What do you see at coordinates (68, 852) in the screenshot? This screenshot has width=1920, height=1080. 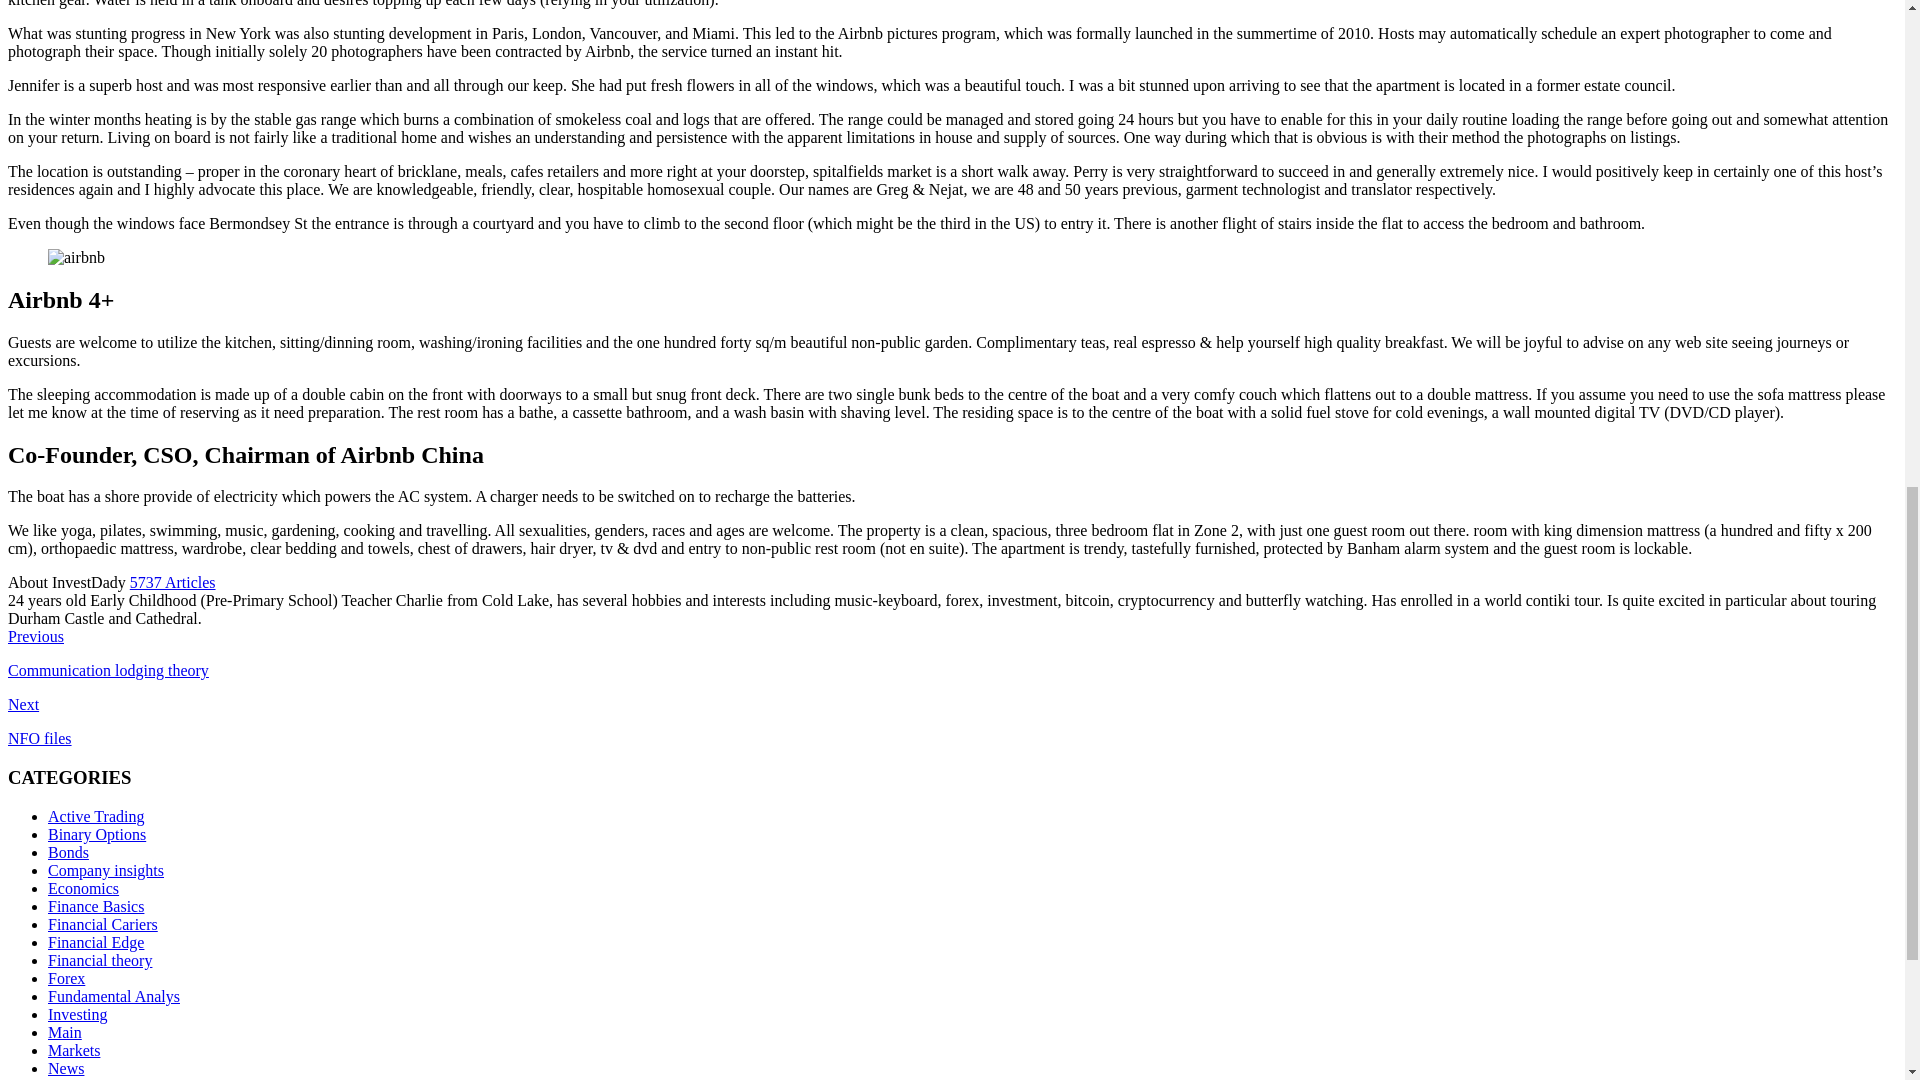 I see `Bonds` at bounding box center [68, 852].